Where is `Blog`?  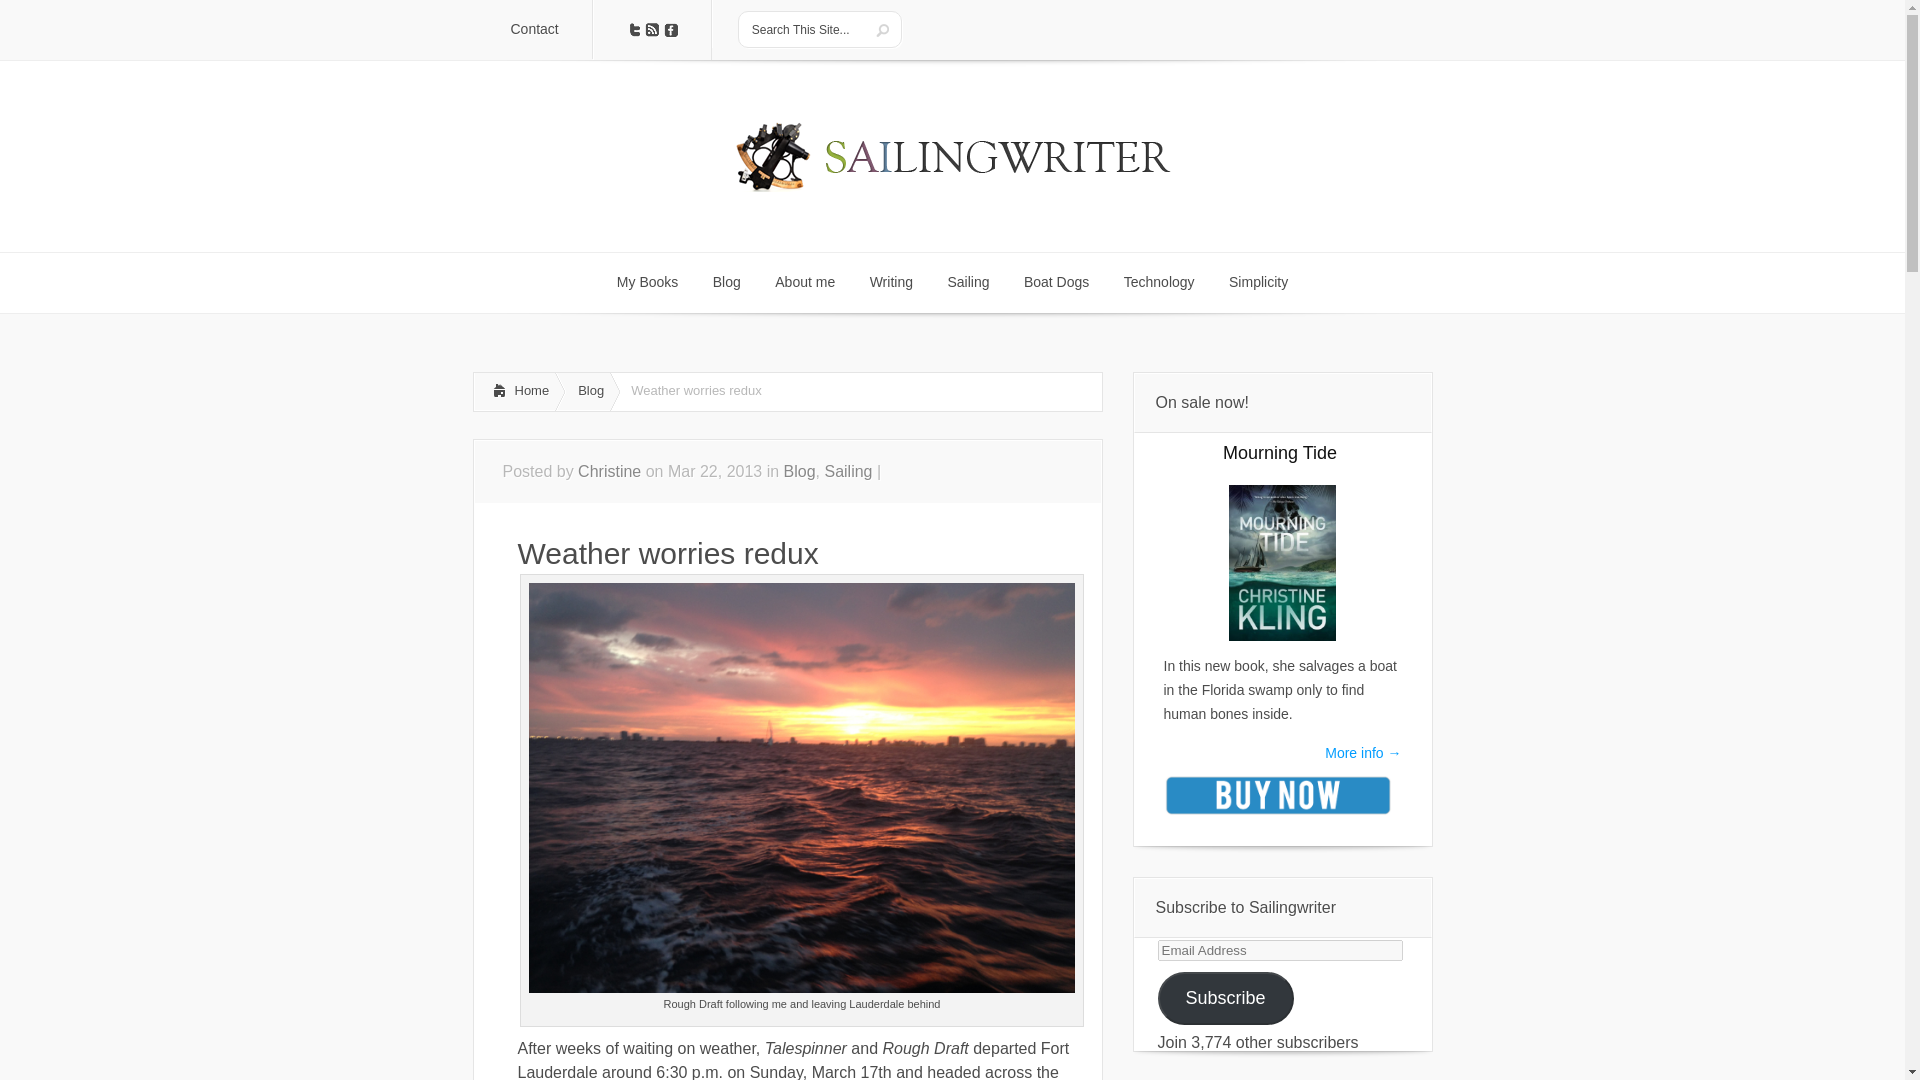 Blog is located at coordinates (588, 391).